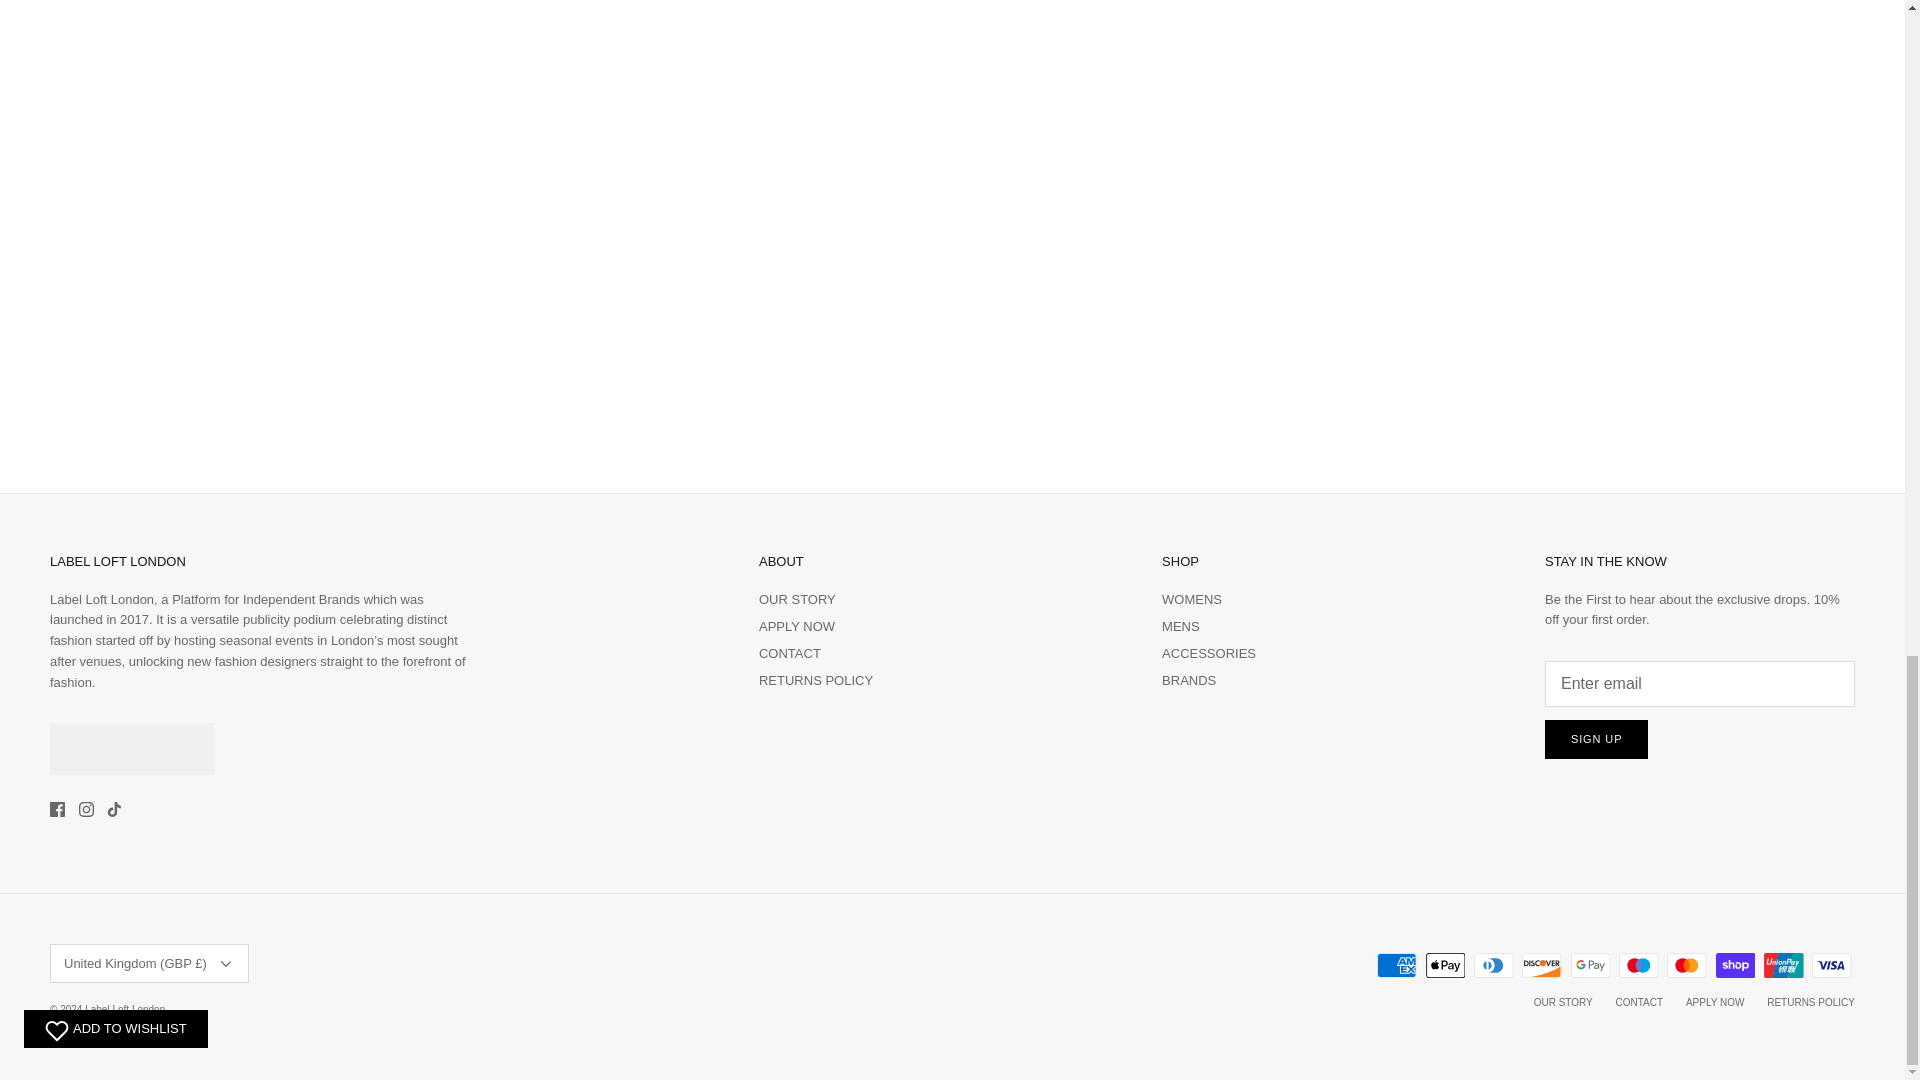 The height and width of the screenshot is (1080, 1920). Describe the element at coordinates (1396, 965) in the screenshot. I see `American Express` at that location.